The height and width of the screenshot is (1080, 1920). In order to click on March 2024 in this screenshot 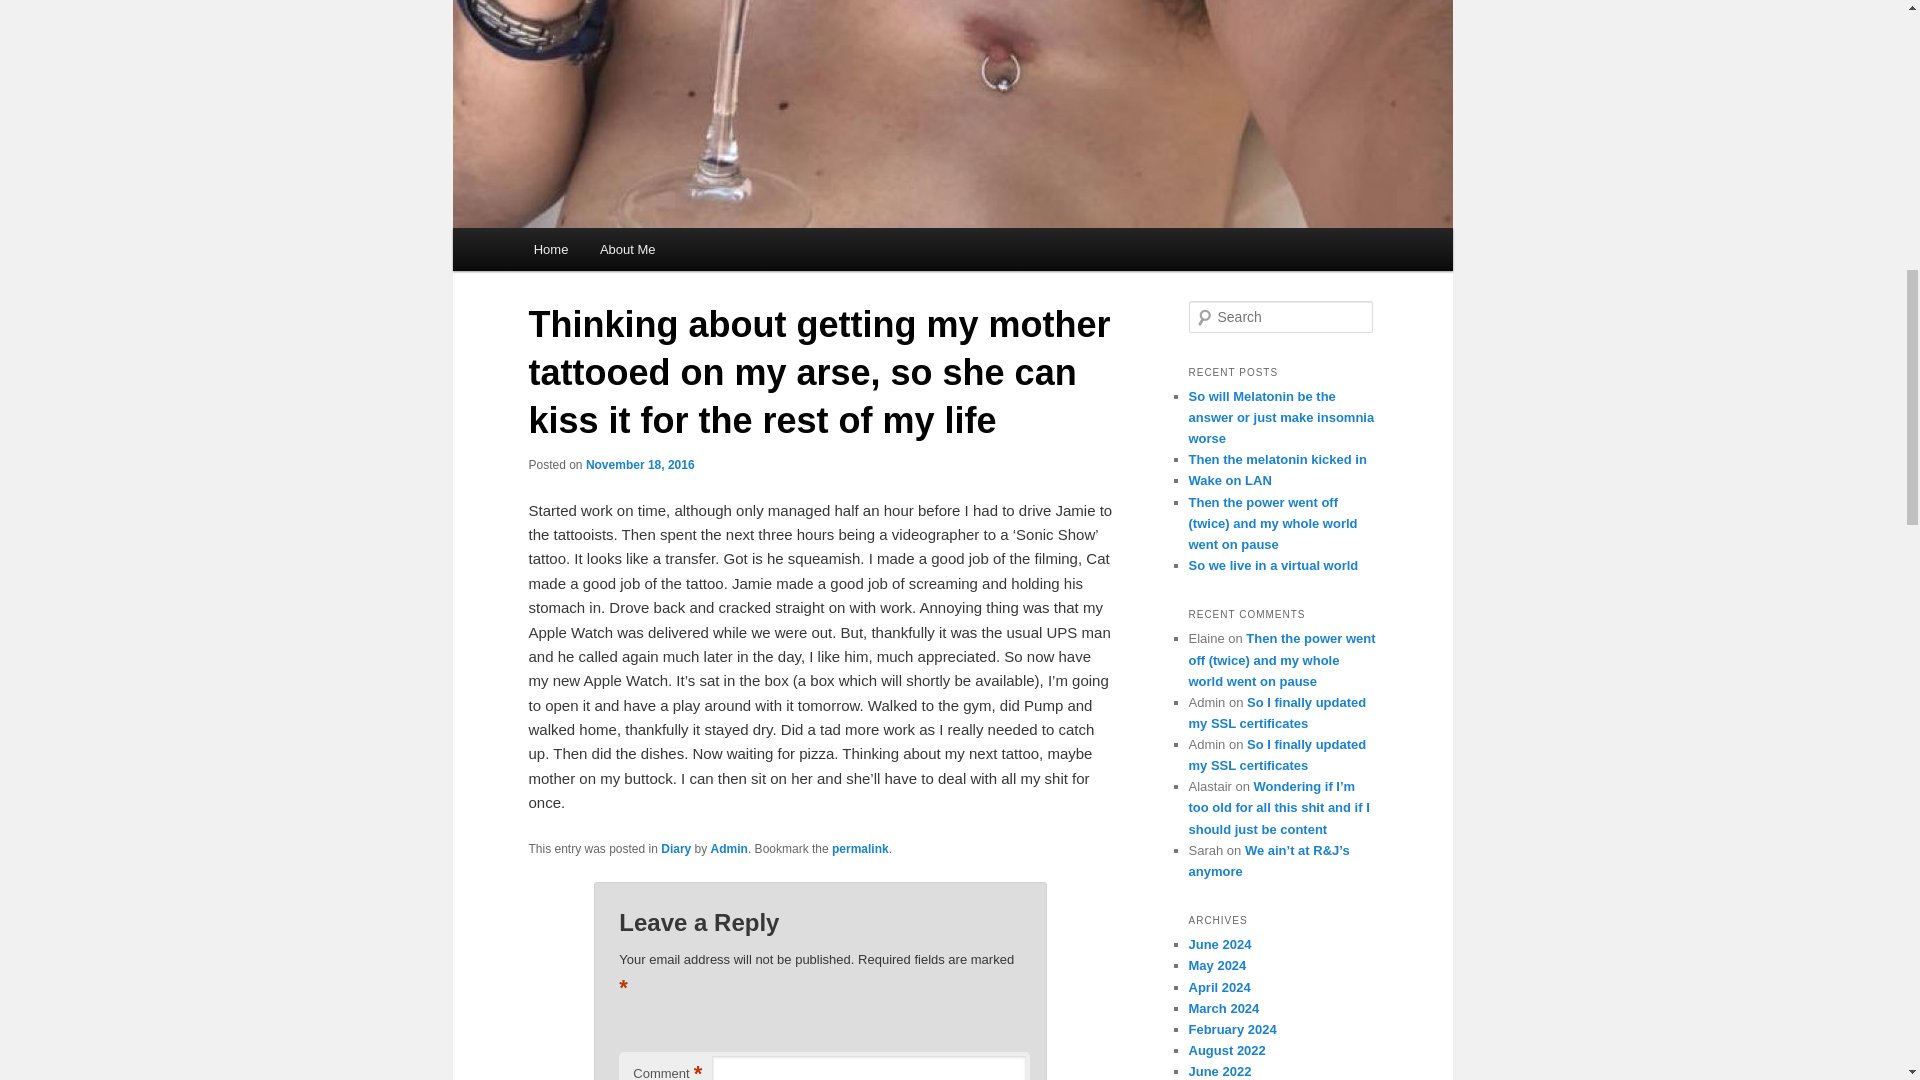, I will do `click(1224, 1008)`.